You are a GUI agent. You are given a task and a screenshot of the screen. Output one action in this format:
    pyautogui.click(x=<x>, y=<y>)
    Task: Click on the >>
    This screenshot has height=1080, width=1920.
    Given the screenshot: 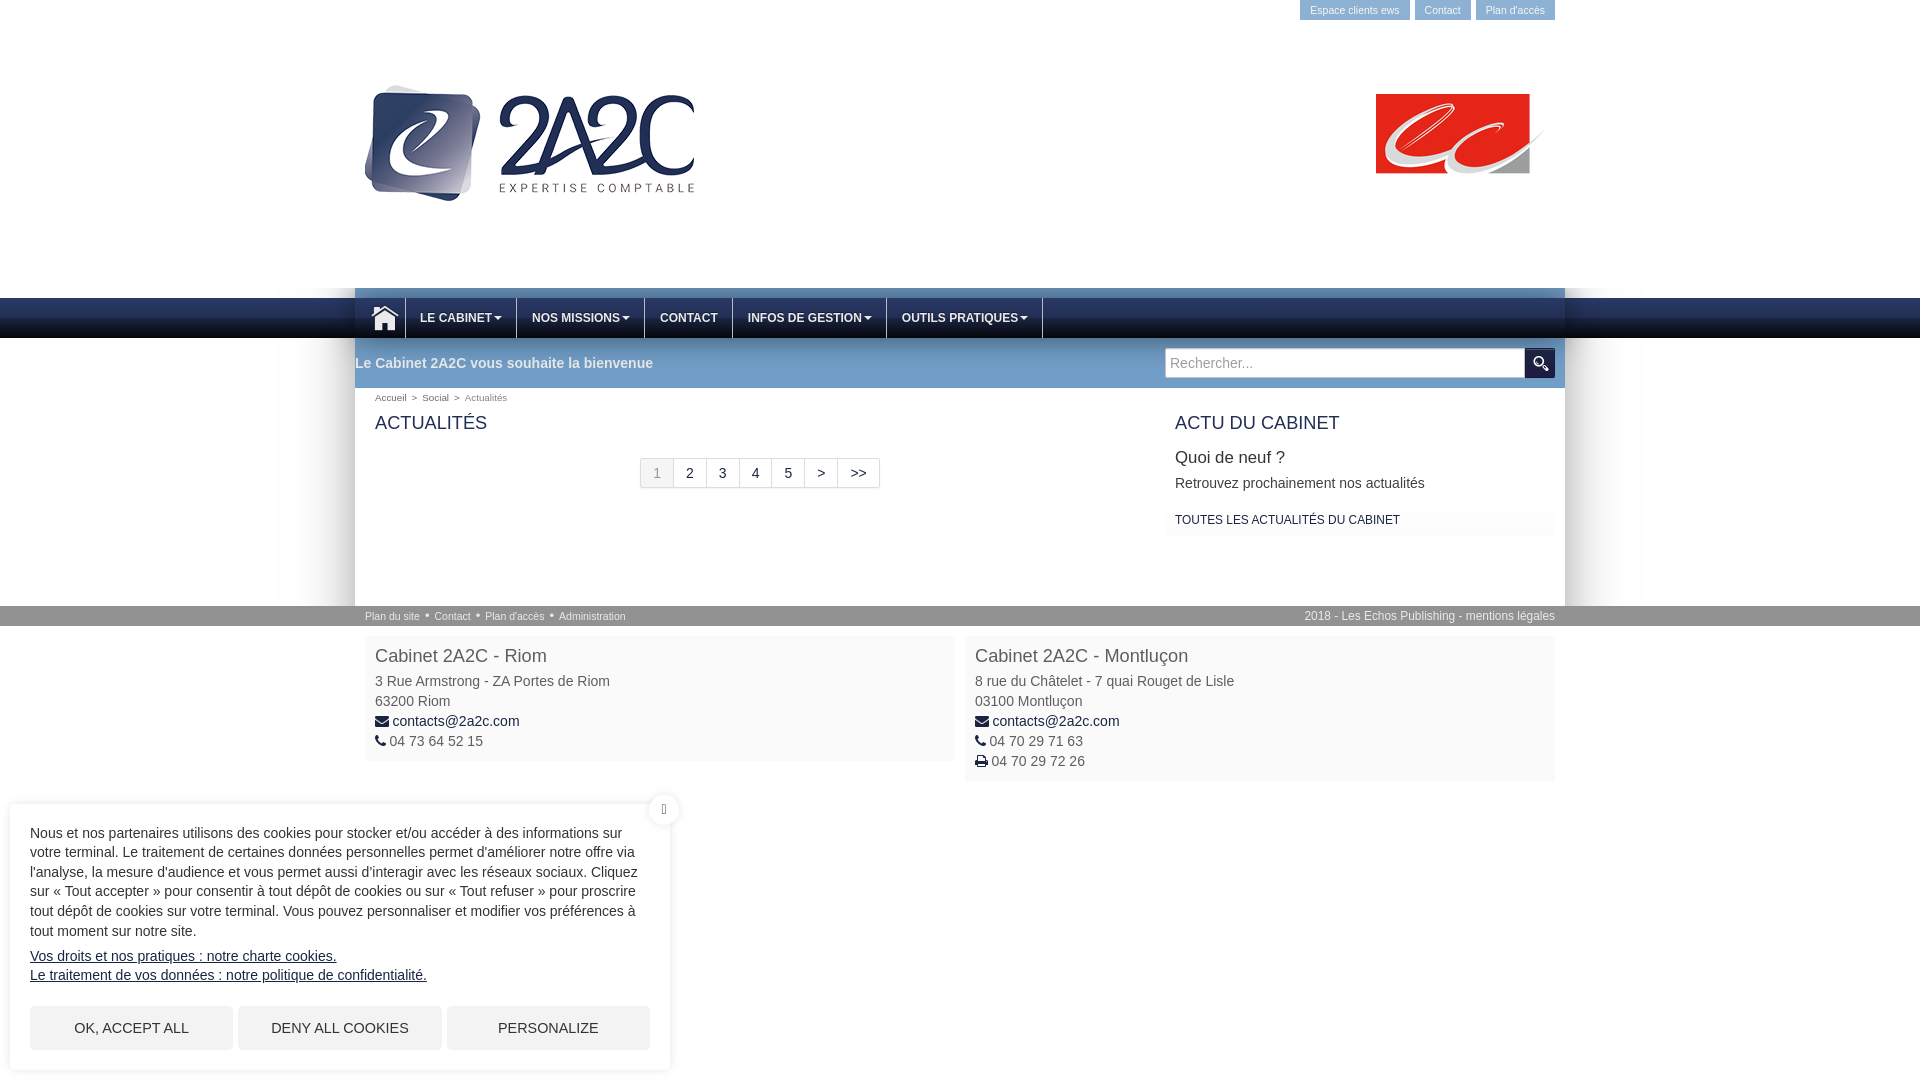 What is the action you would take?
    pyautogui.click(x=858, y=473)
    